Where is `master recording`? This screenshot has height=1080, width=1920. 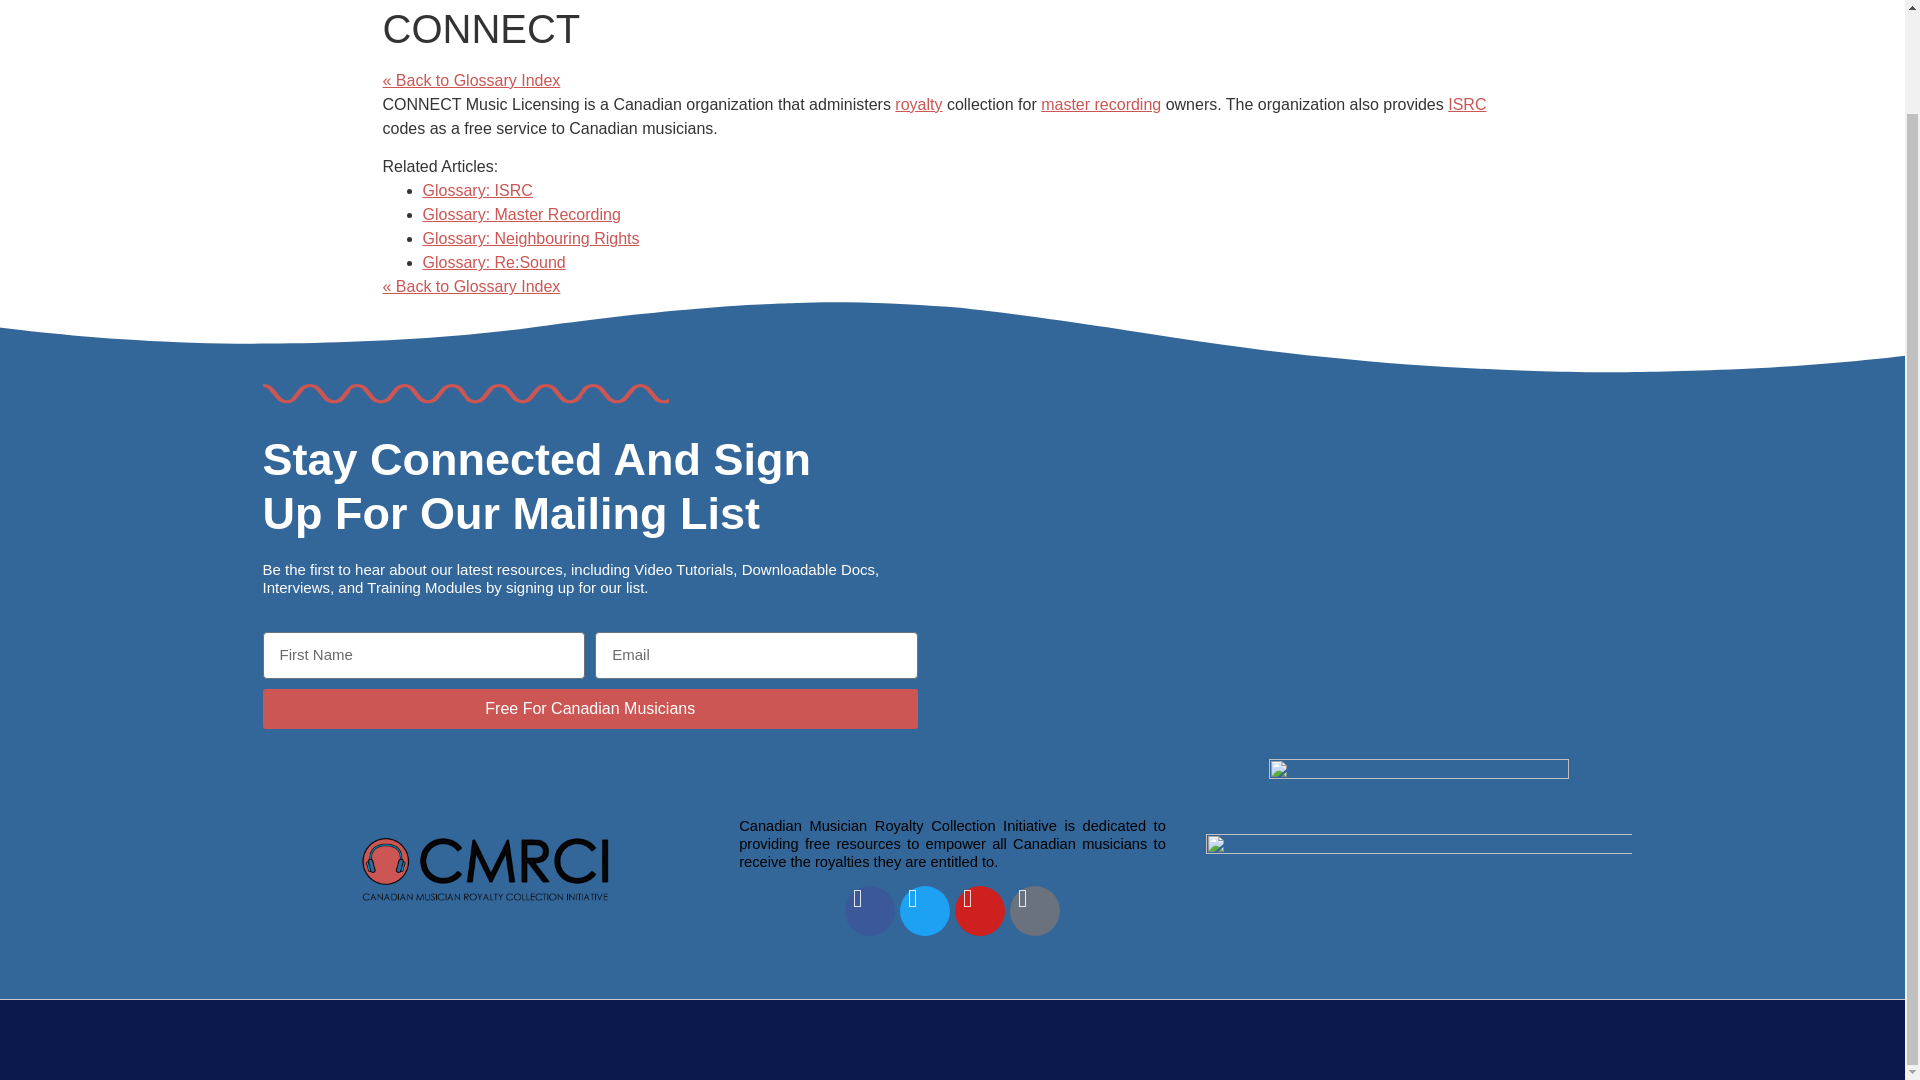
master recording is located at coordinates (1100, 104).